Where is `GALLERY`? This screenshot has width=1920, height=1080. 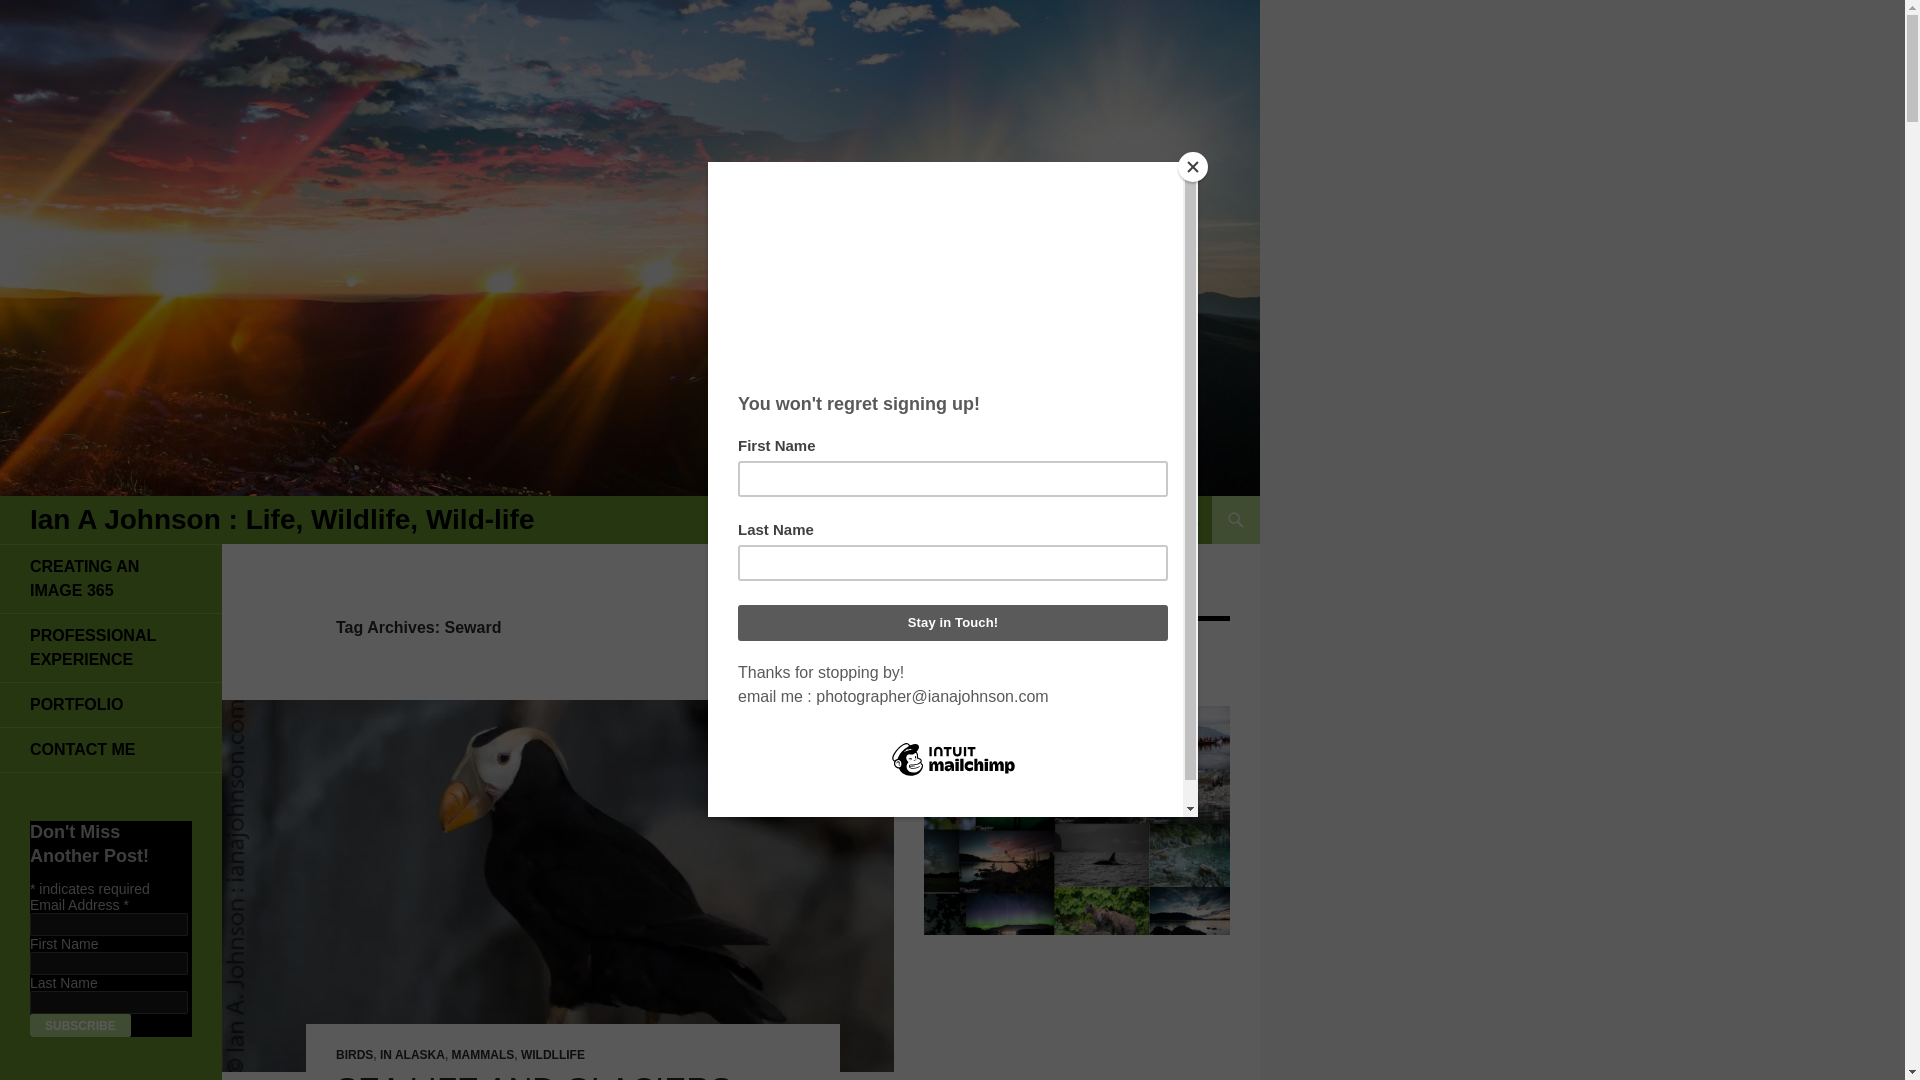
GALLERY is located at coordinates (890, 520).